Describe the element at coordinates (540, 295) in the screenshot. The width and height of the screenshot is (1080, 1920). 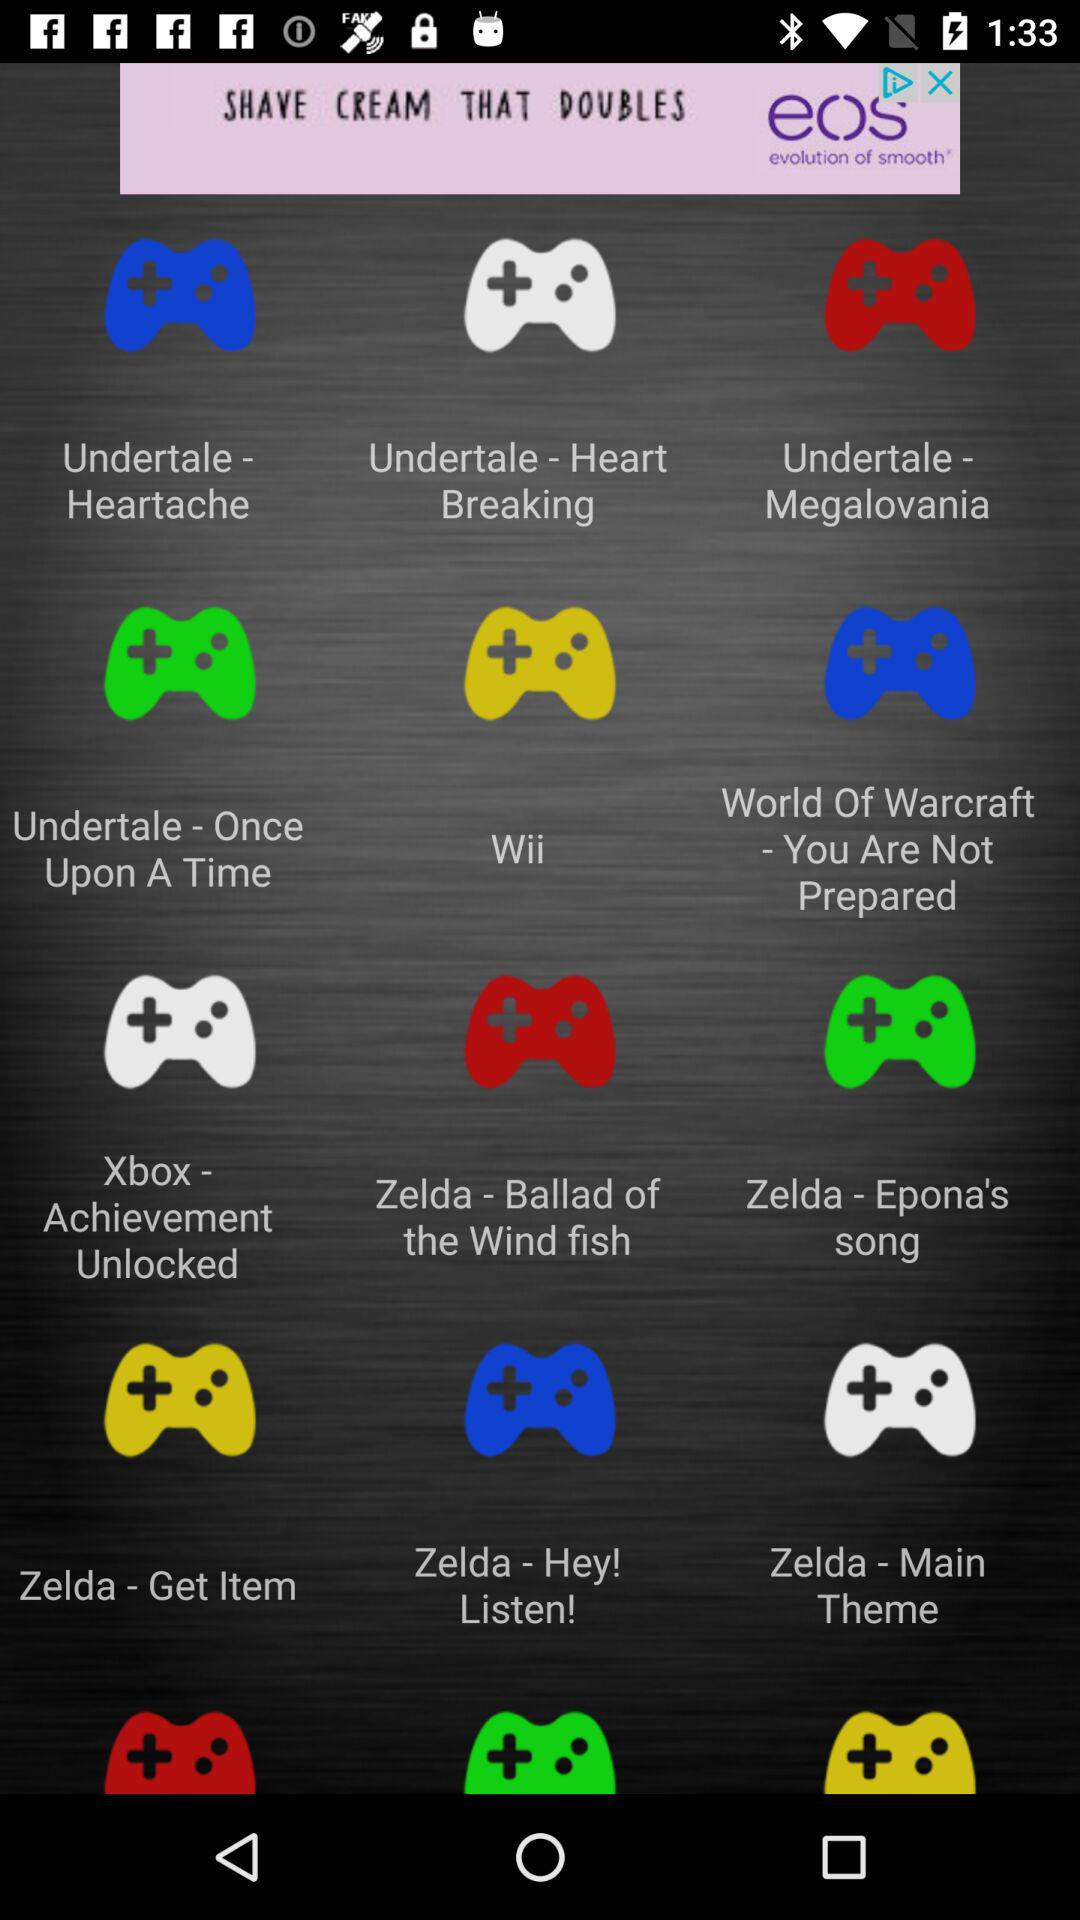
I see `game` at that location.